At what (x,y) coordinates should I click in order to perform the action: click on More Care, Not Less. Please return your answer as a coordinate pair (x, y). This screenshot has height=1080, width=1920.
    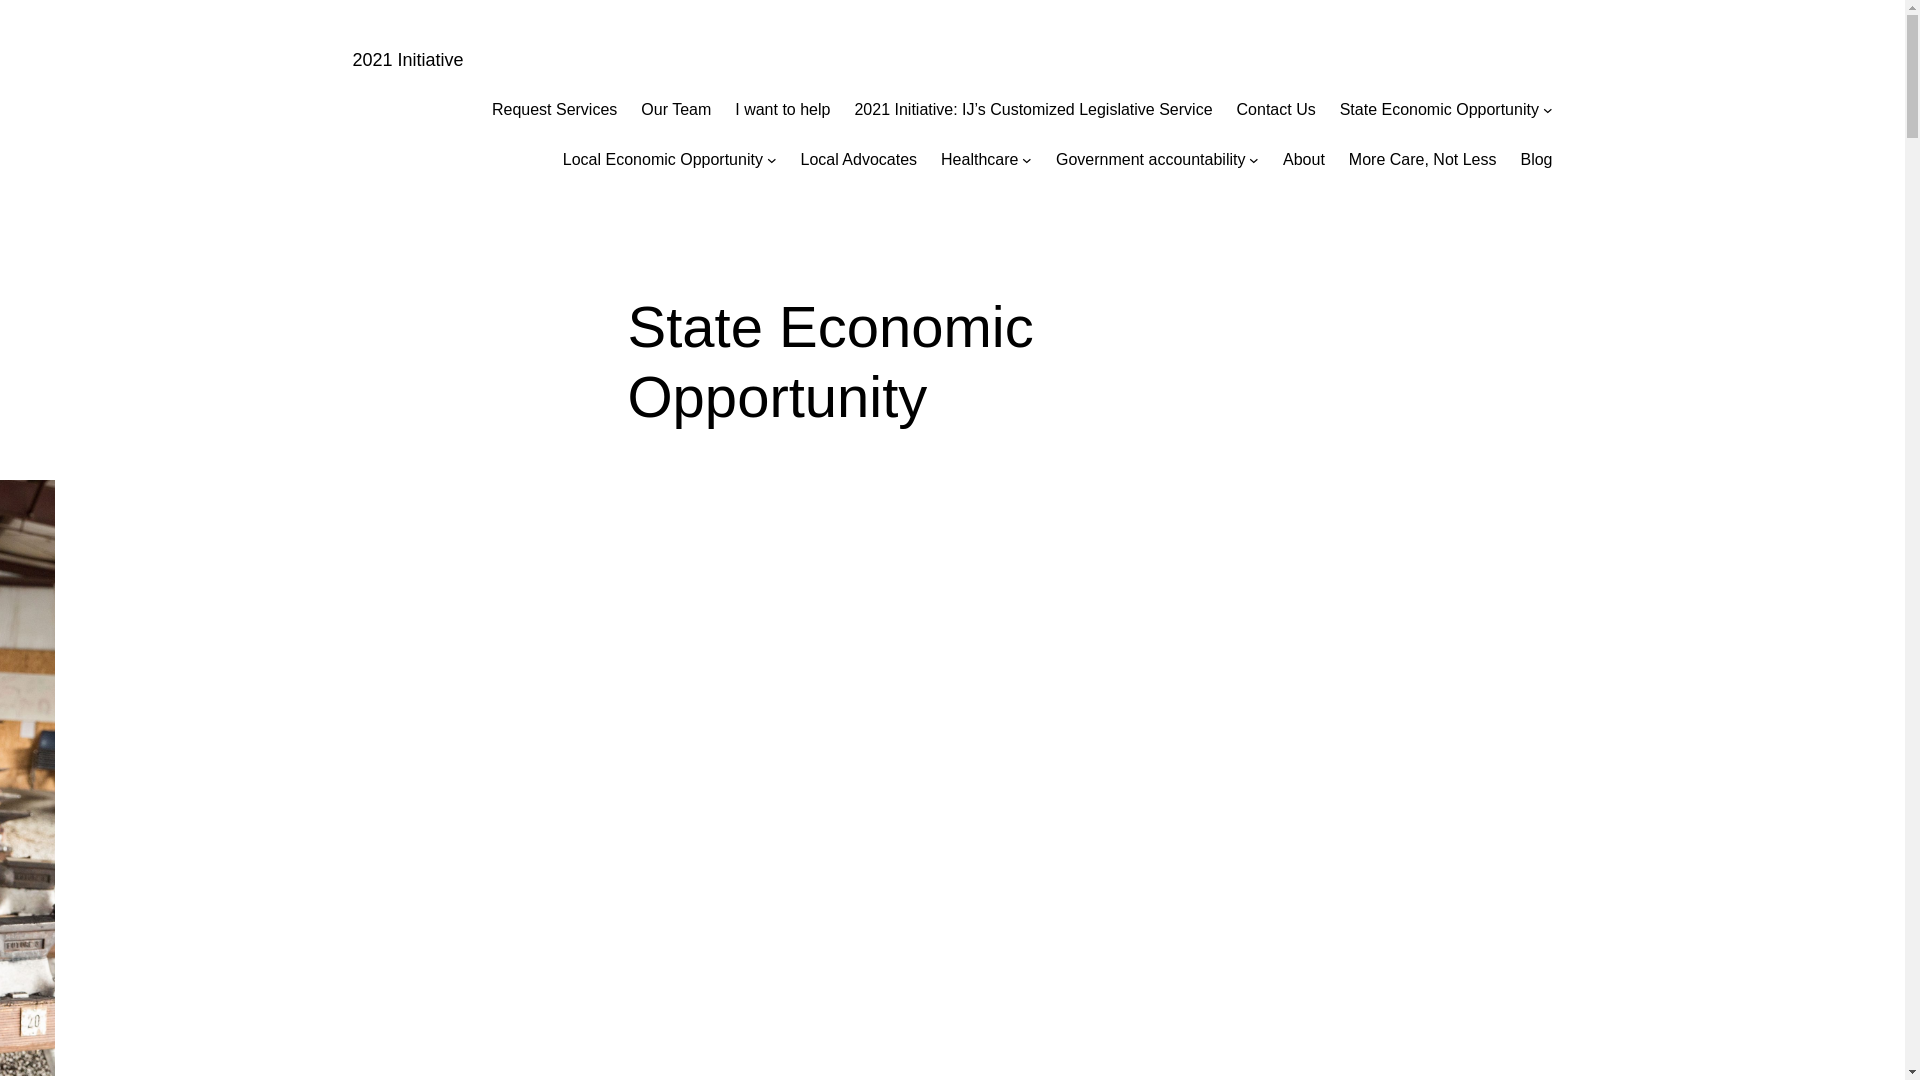
    Looking at the image, I should click on (1423, 160).